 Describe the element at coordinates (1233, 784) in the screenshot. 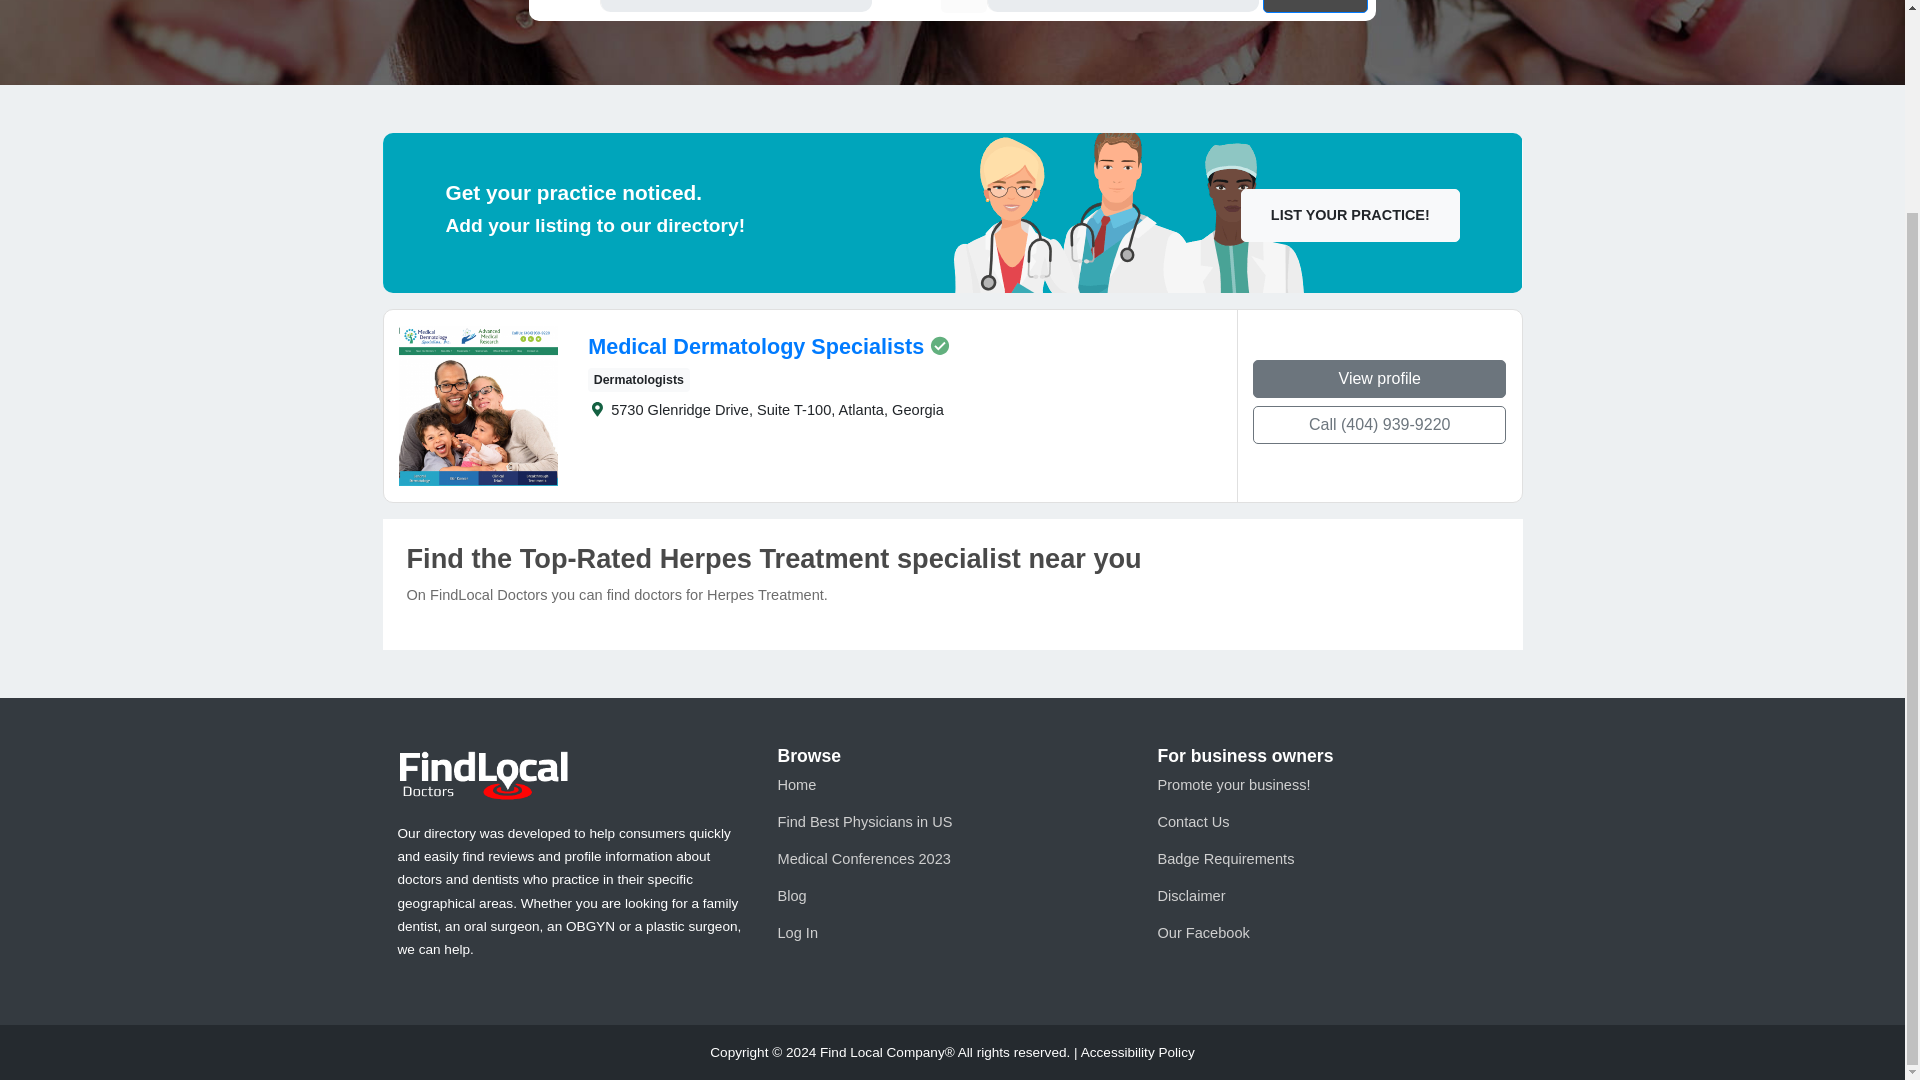

I see `Promote your business!` at that location.